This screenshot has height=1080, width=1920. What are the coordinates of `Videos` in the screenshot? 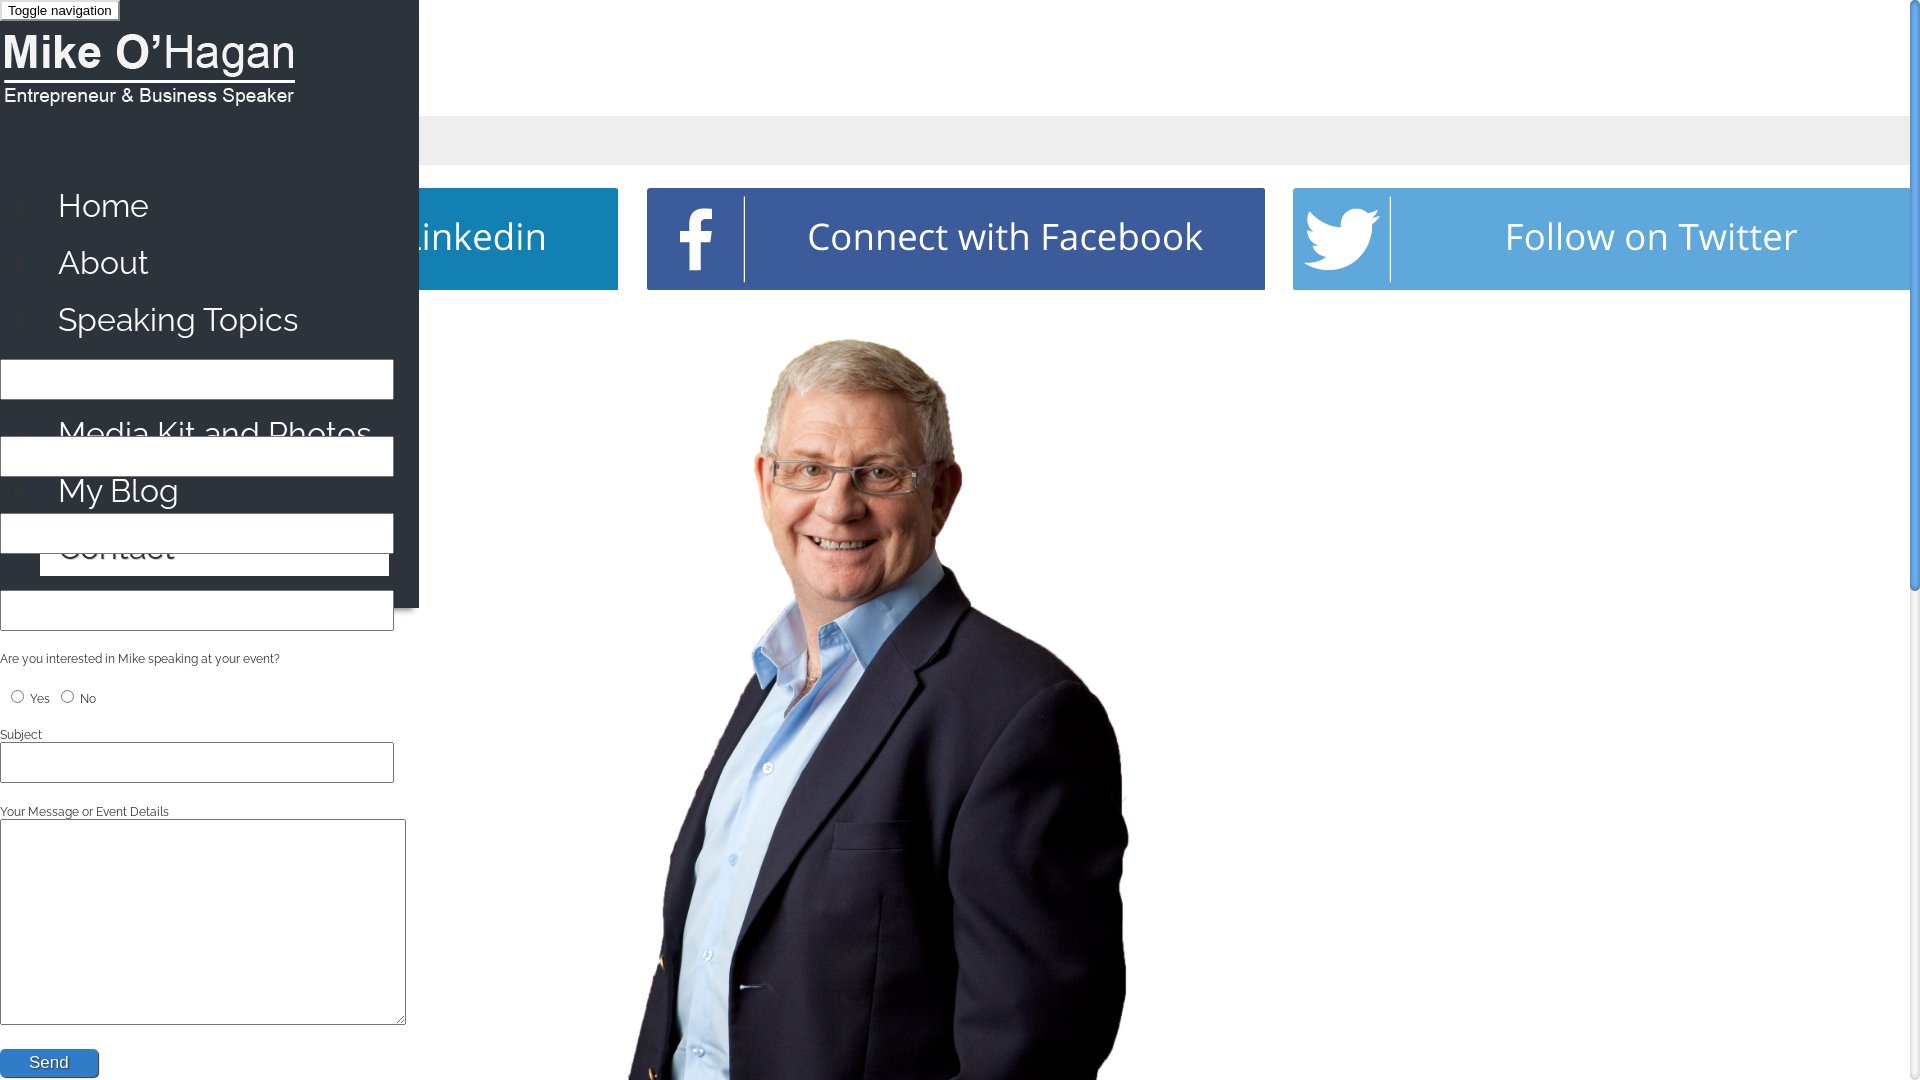 It's located at (214, 376).